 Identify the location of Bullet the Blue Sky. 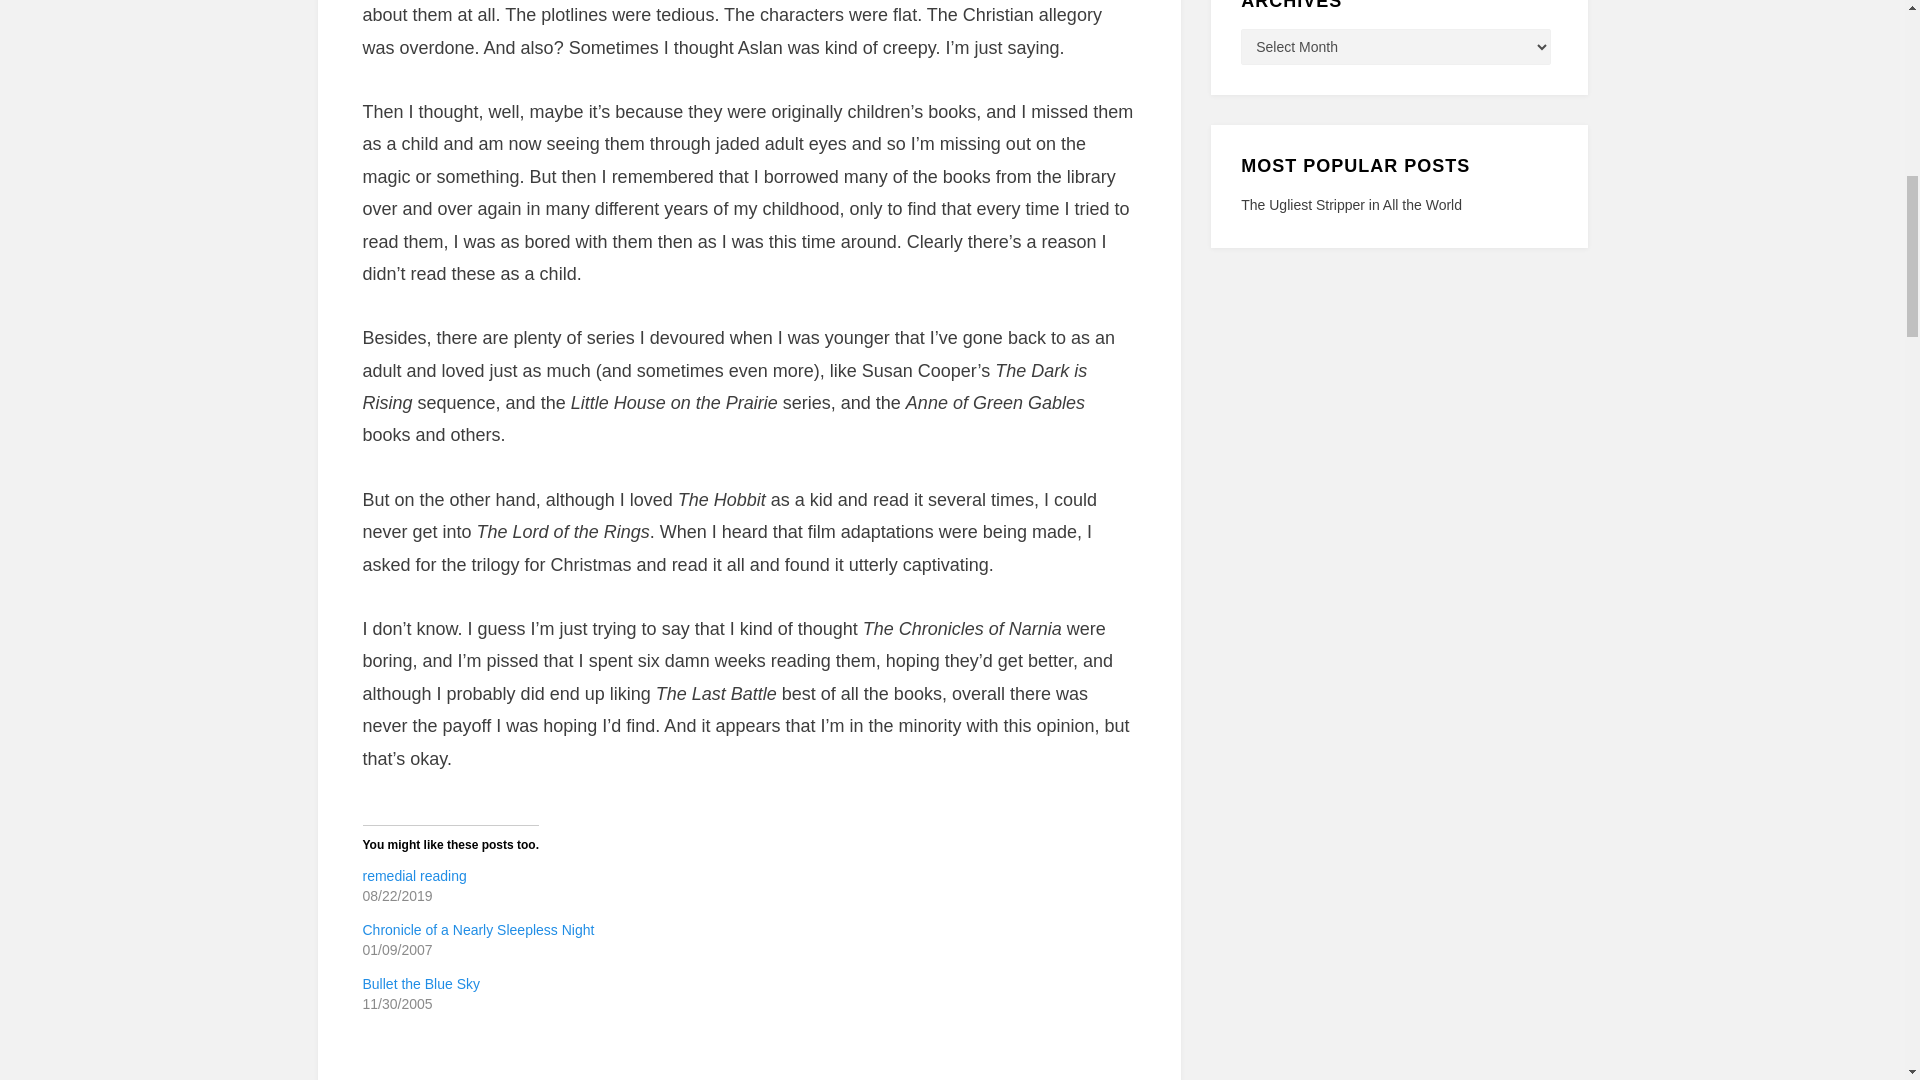
(421, 984).